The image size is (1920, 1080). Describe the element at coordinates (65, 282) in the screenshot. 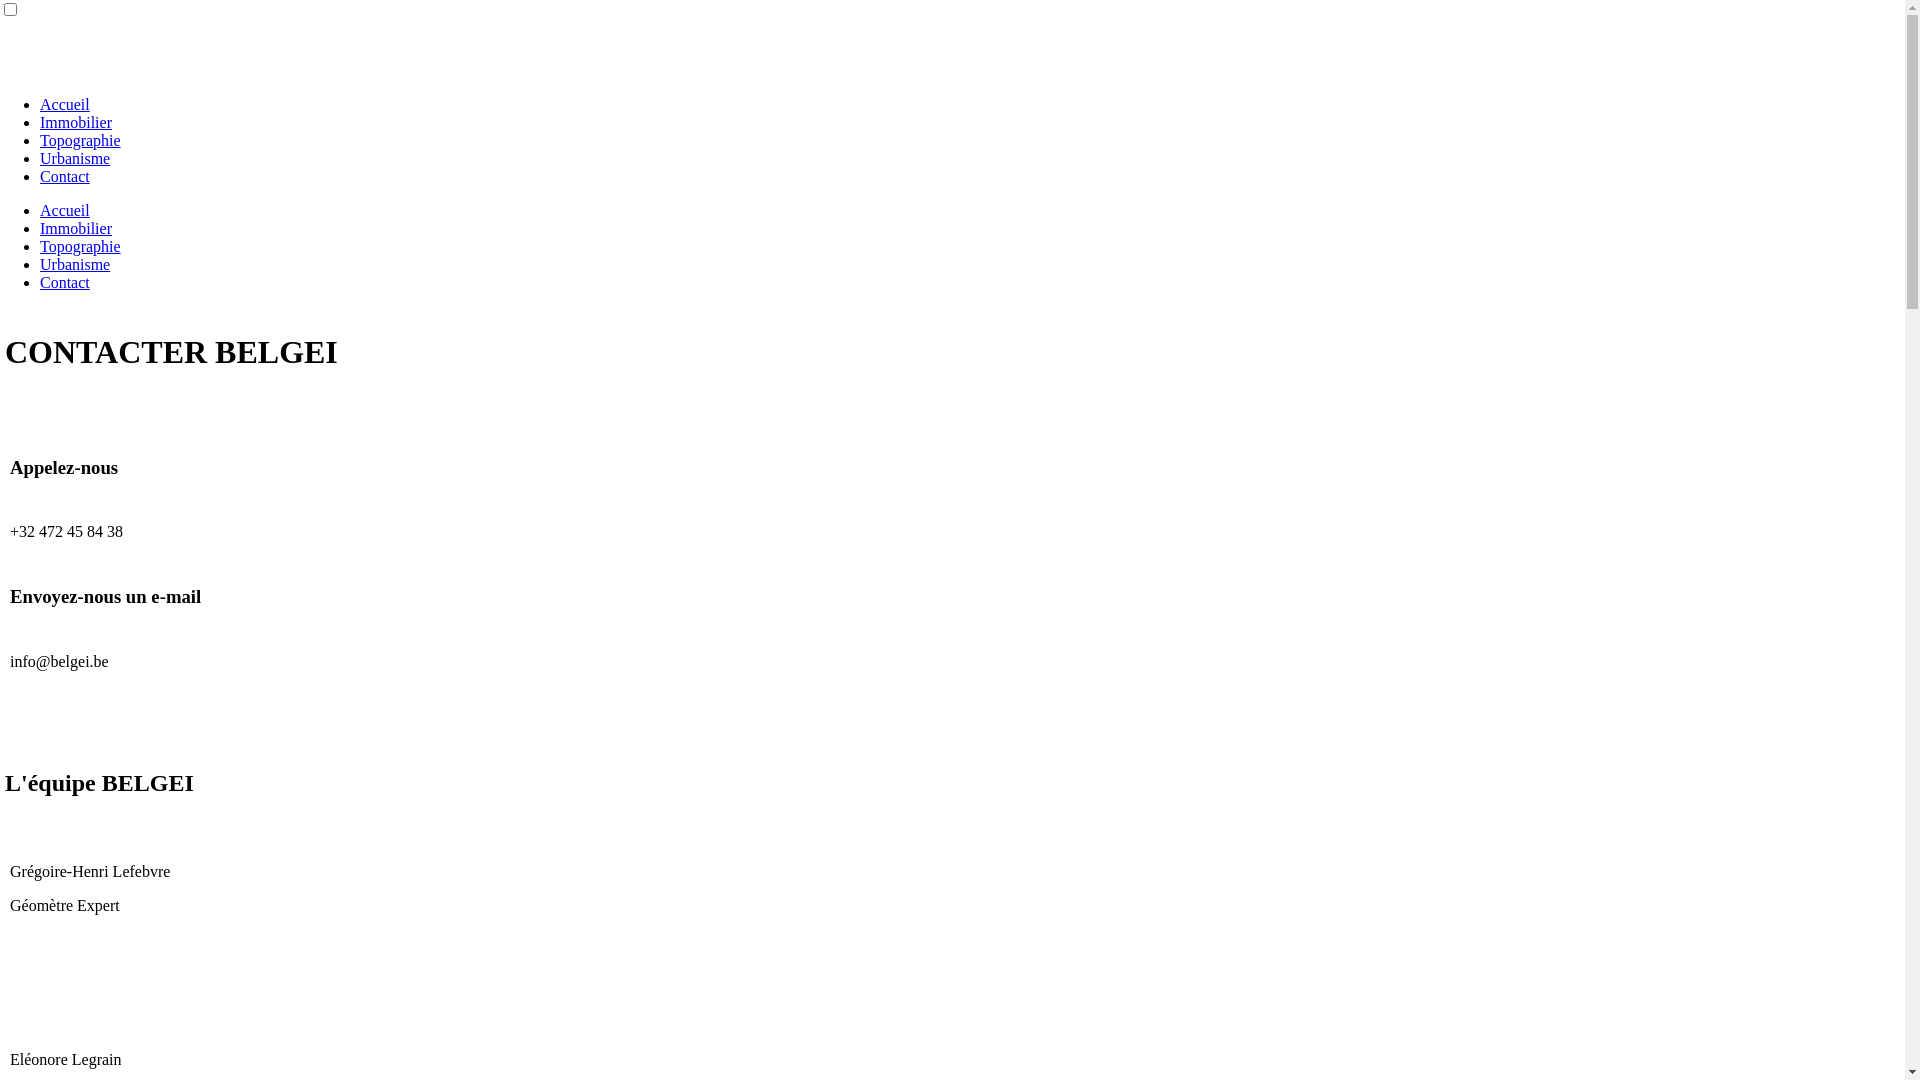

I see `Contact` at that location.